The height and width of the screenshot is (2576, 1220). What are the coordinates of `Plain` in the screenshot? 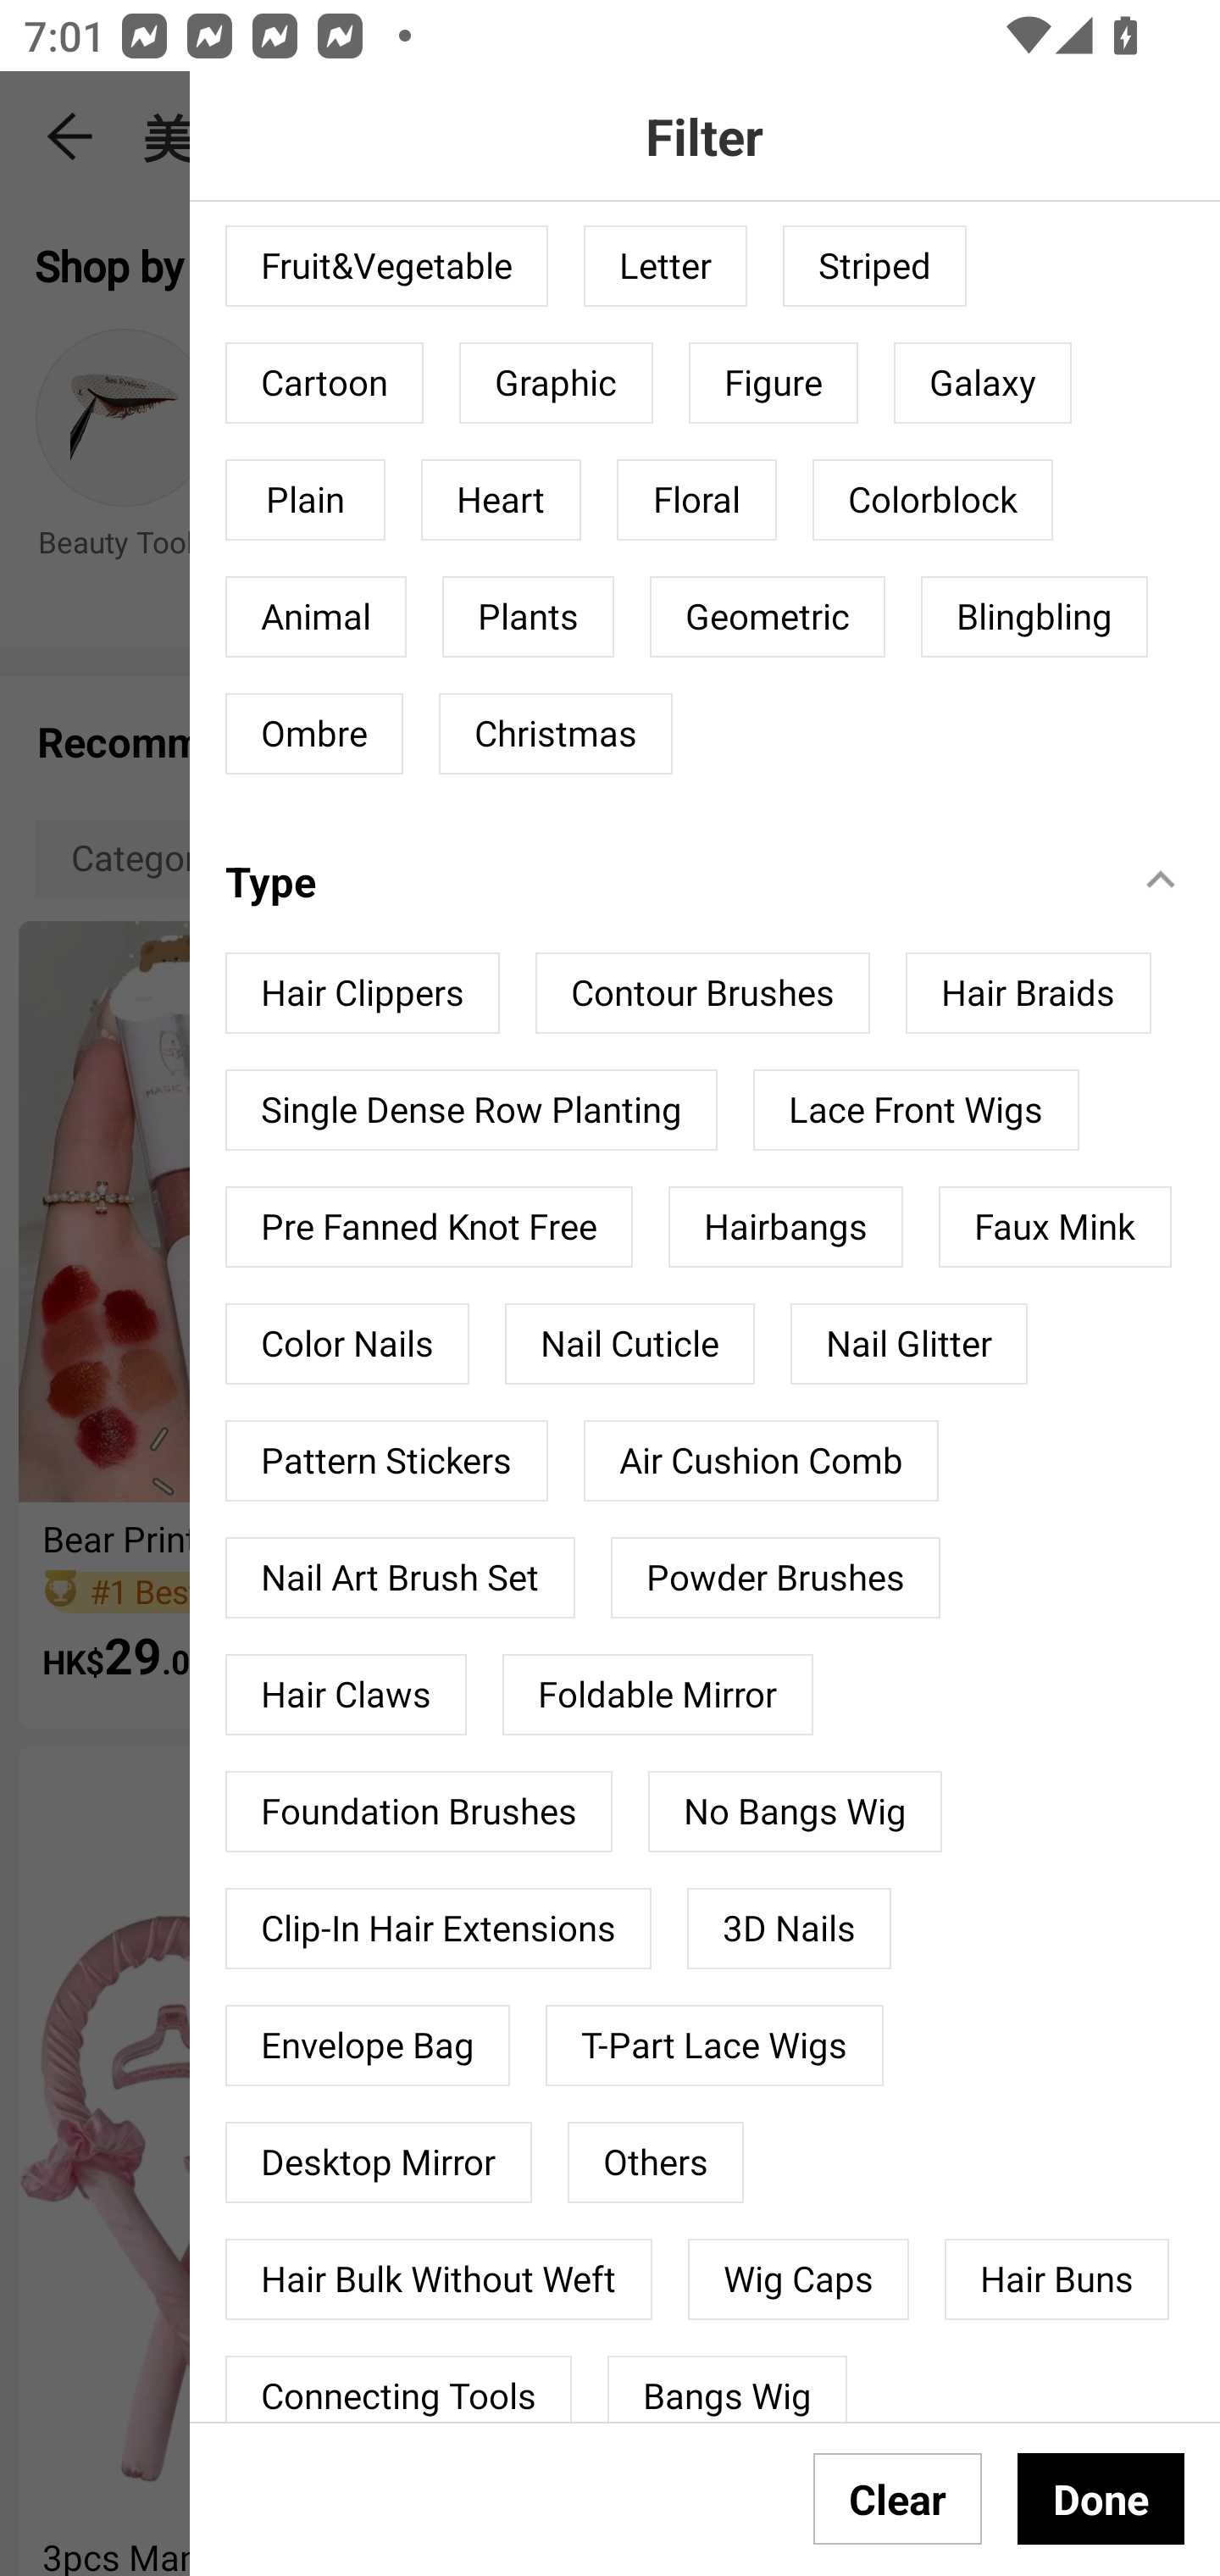 It's located at (305, 500).